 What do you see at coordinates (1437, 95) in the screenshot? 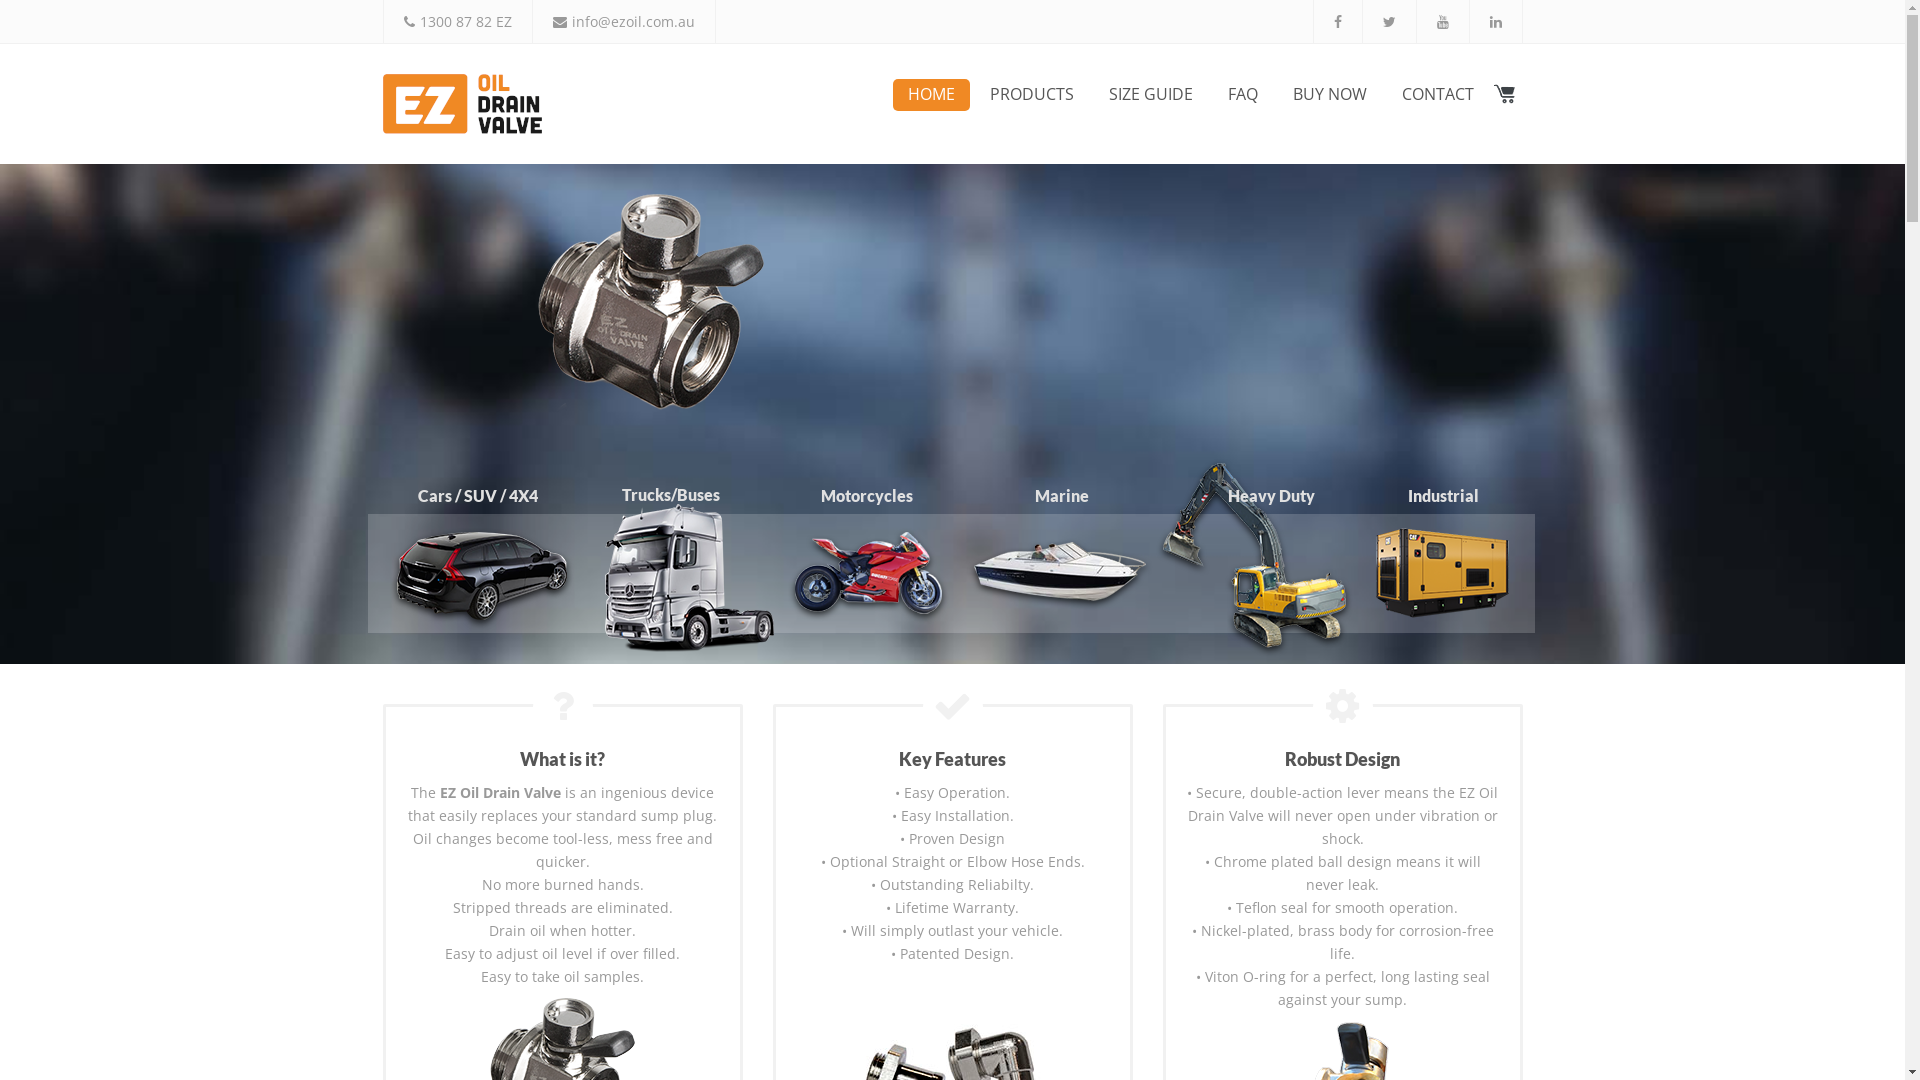
I see `CONTACT` at bounding box center [1437, 95].